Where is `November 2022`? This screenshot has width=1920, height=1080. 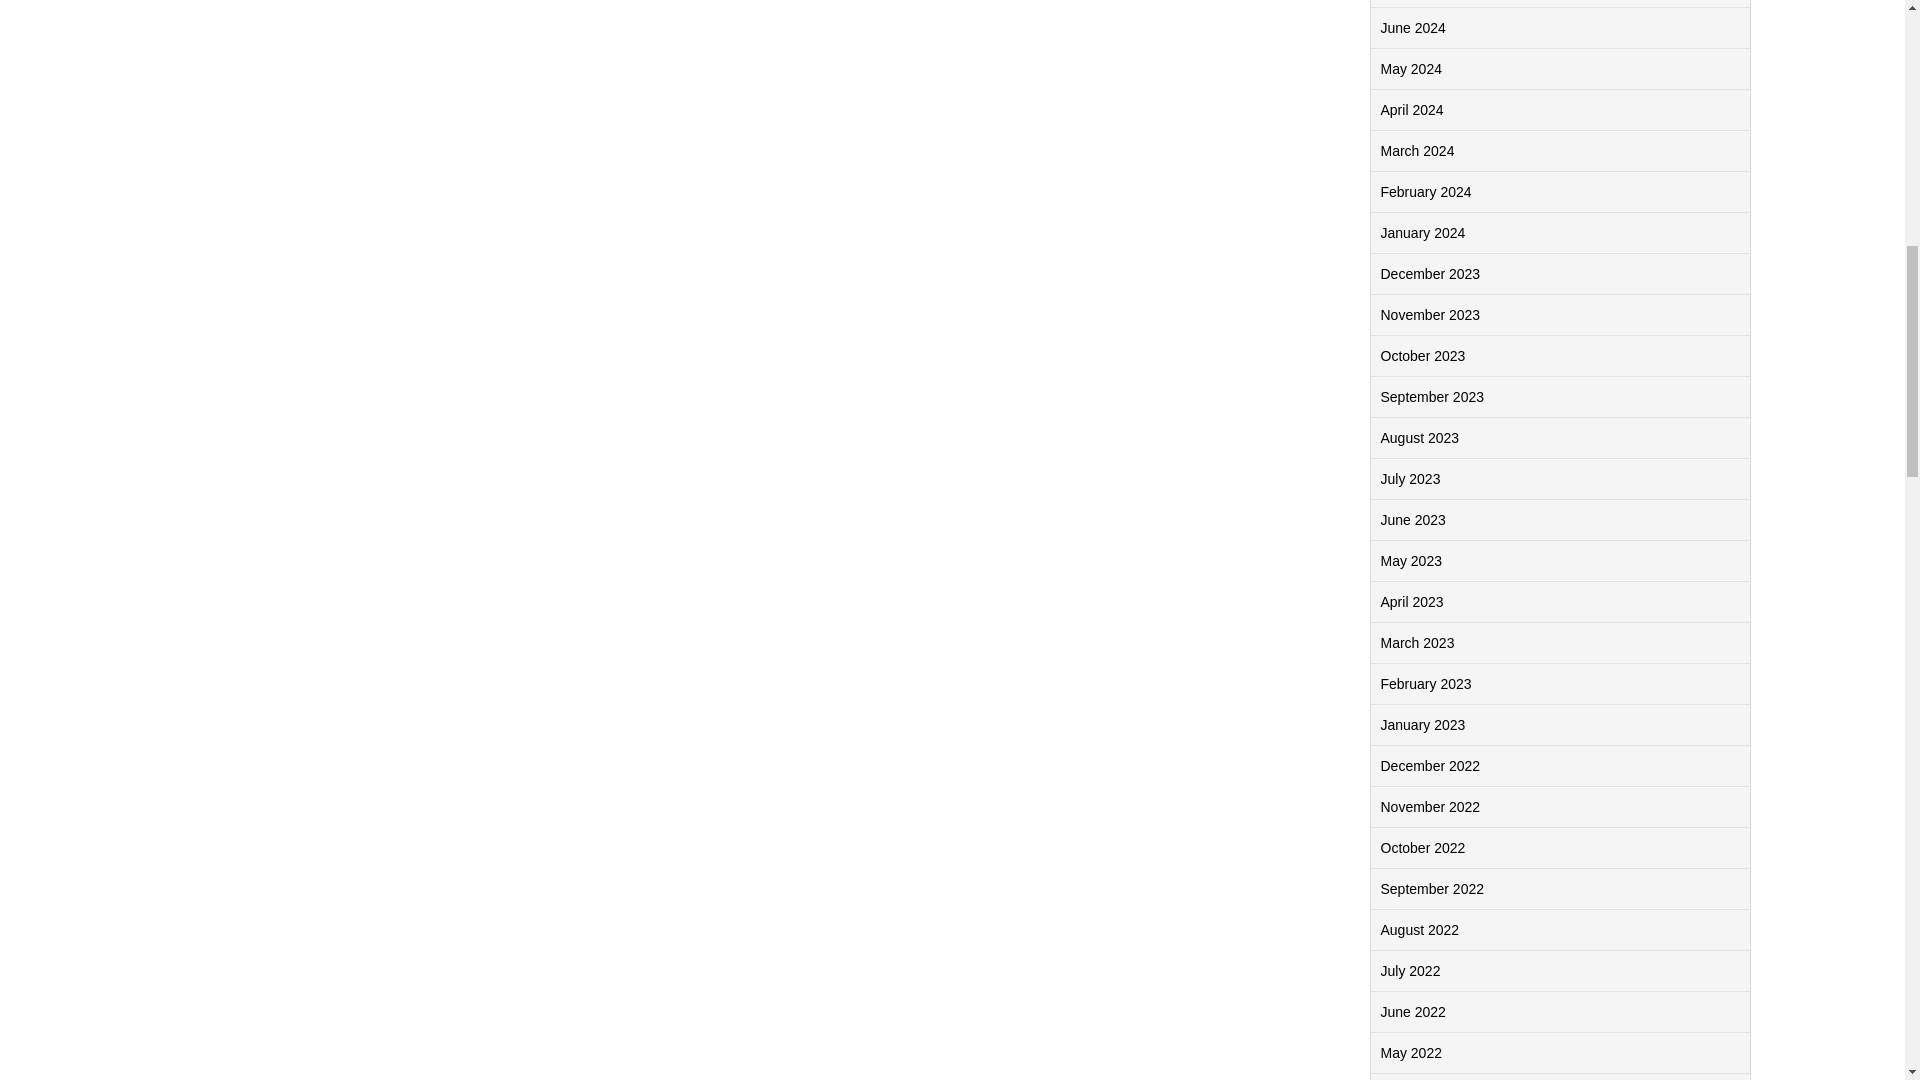 November 2022 is located at coordinates (1430, 807).